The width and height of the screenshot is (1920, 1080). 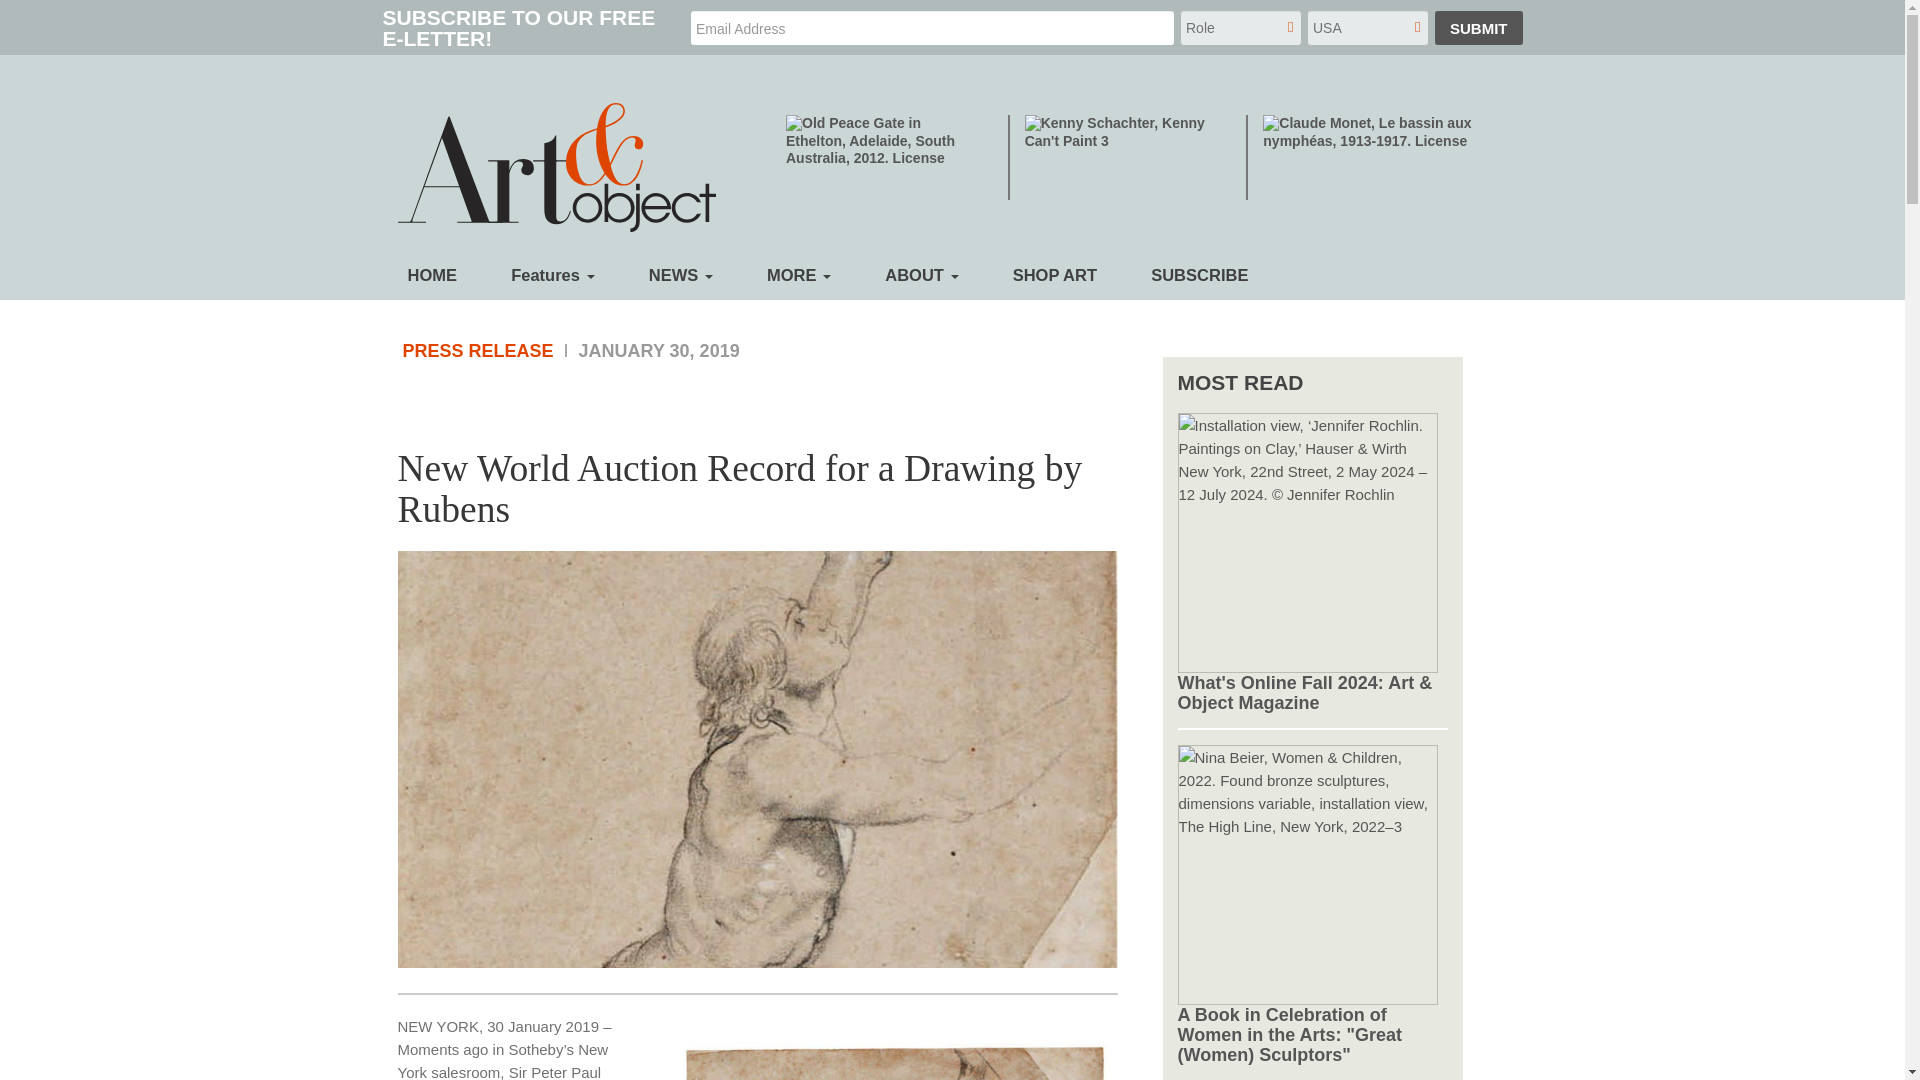 I want to click on SUBMIT, so click(x=1478, y=28).